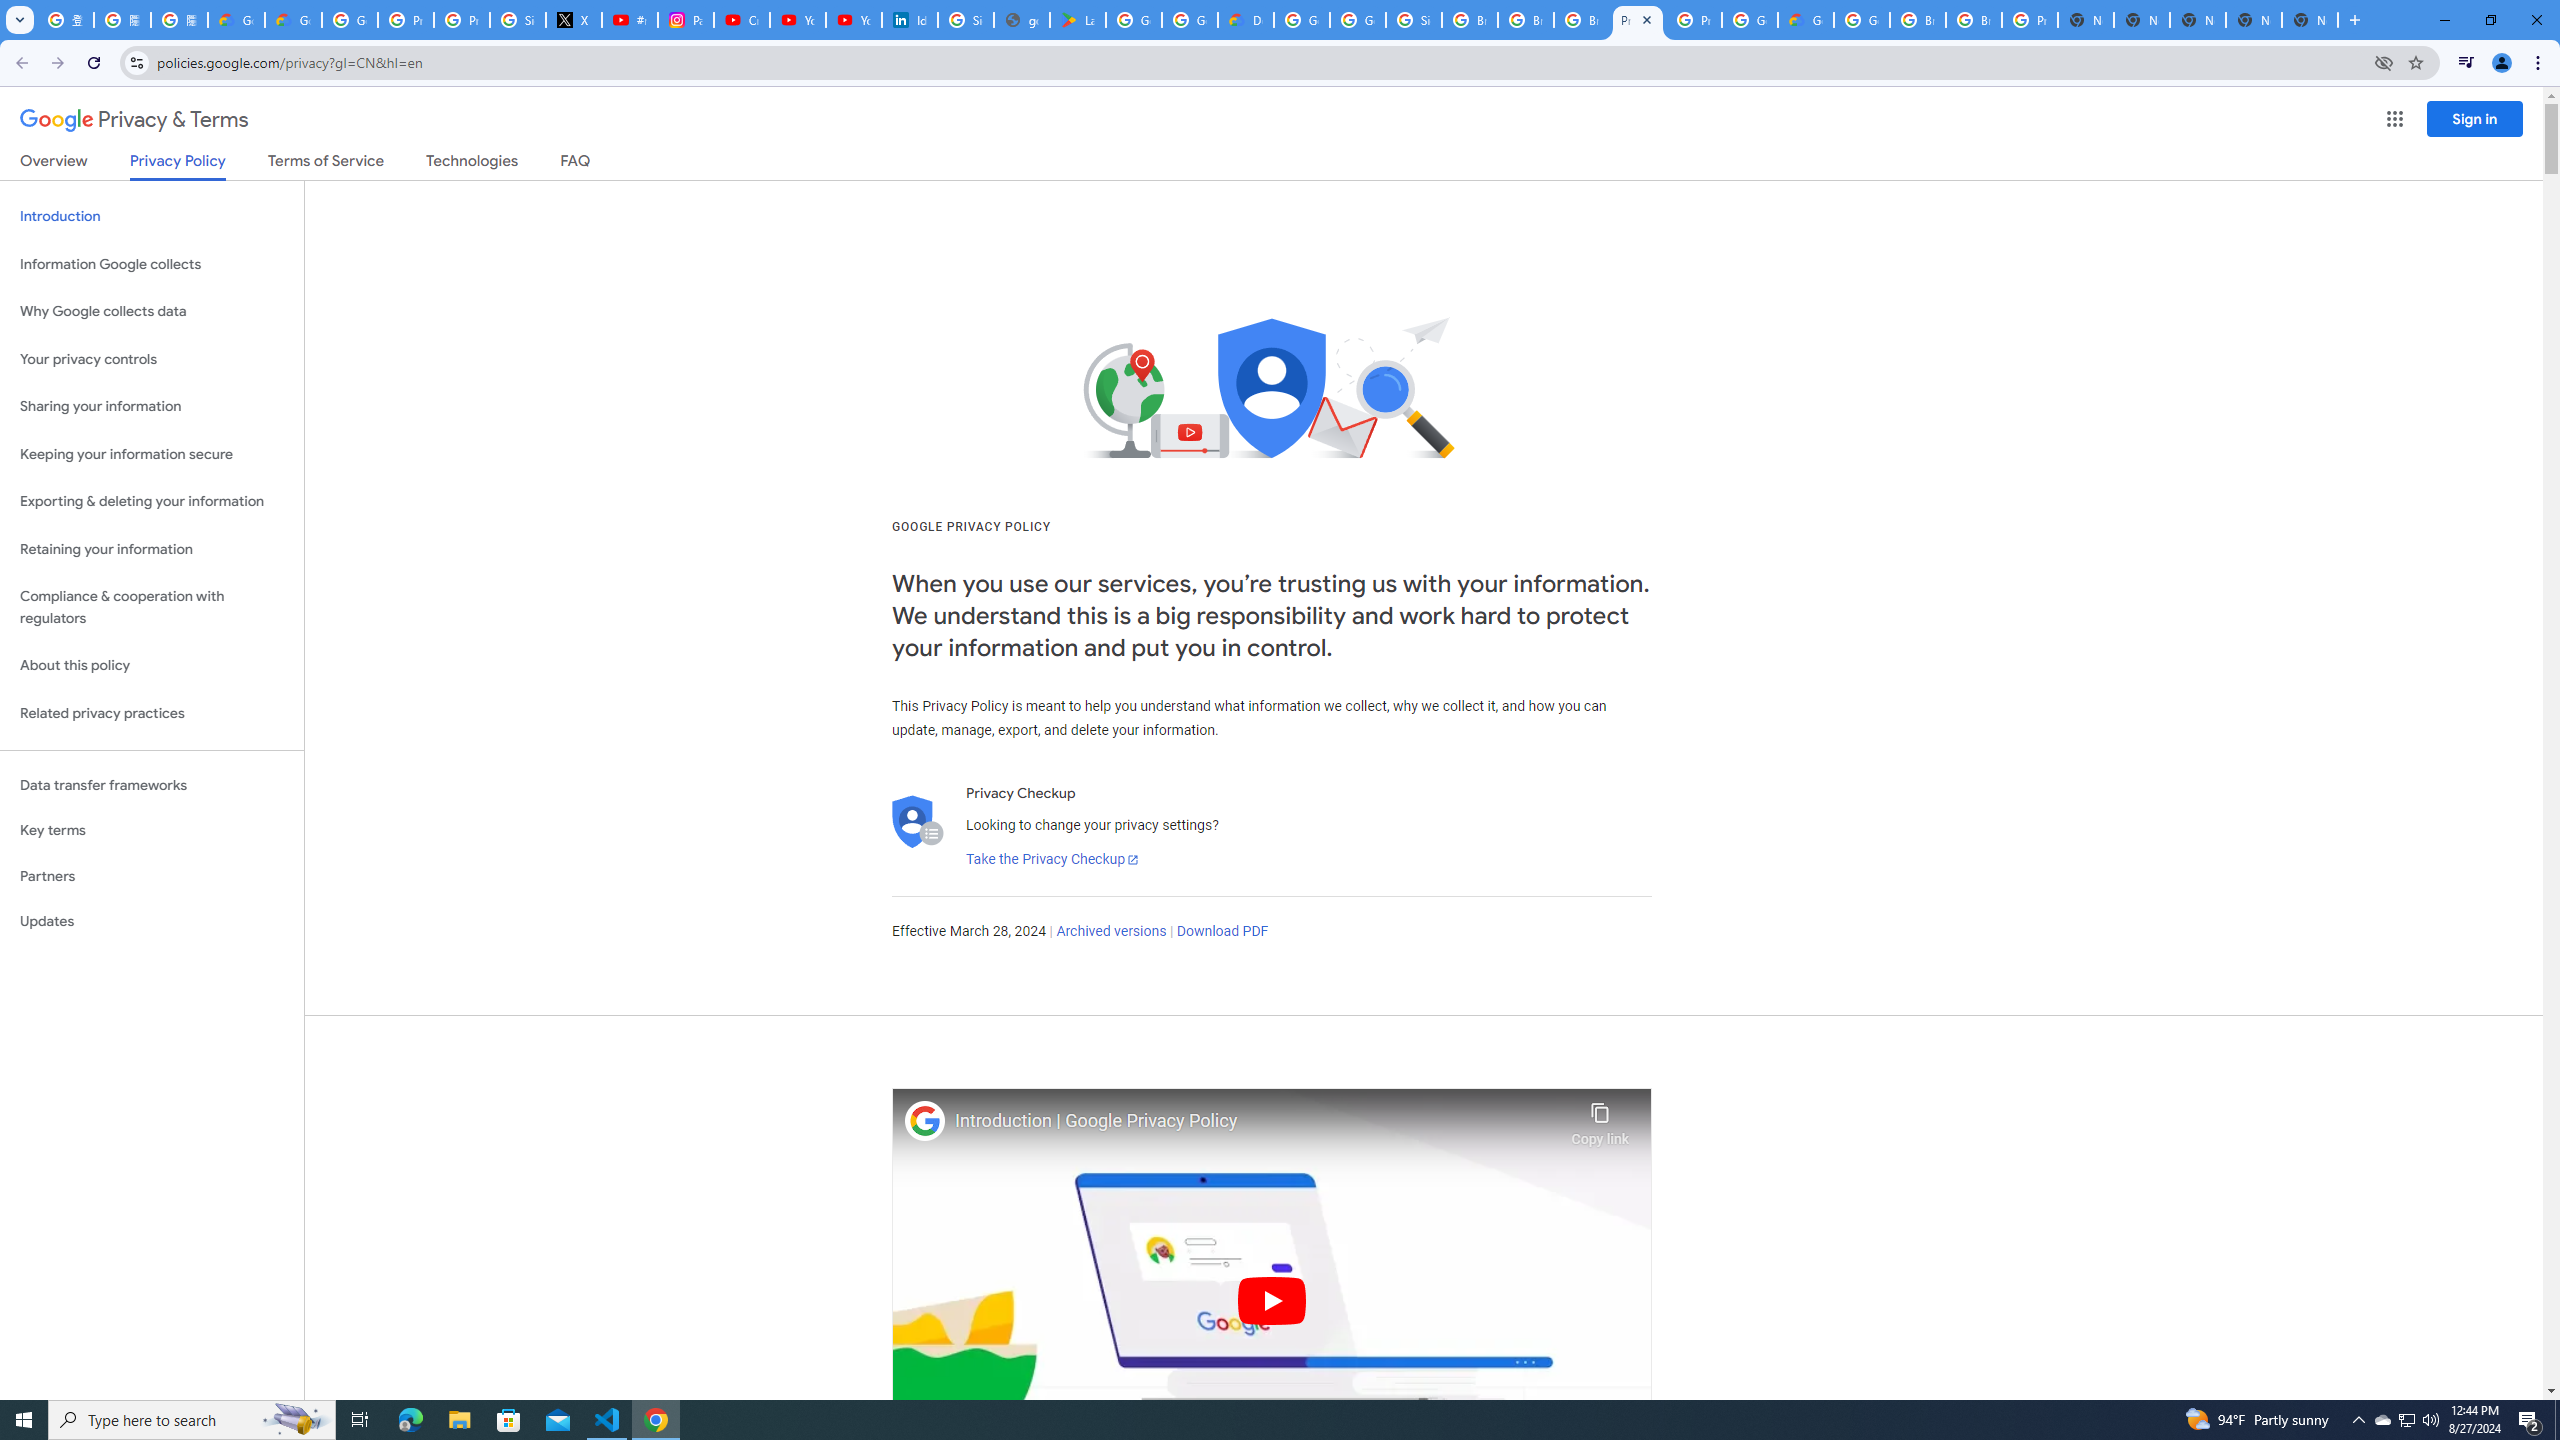  Describe the element at coordinates (1862, 20) in the screenshot. I see `Google Cloud Platform` at that location.